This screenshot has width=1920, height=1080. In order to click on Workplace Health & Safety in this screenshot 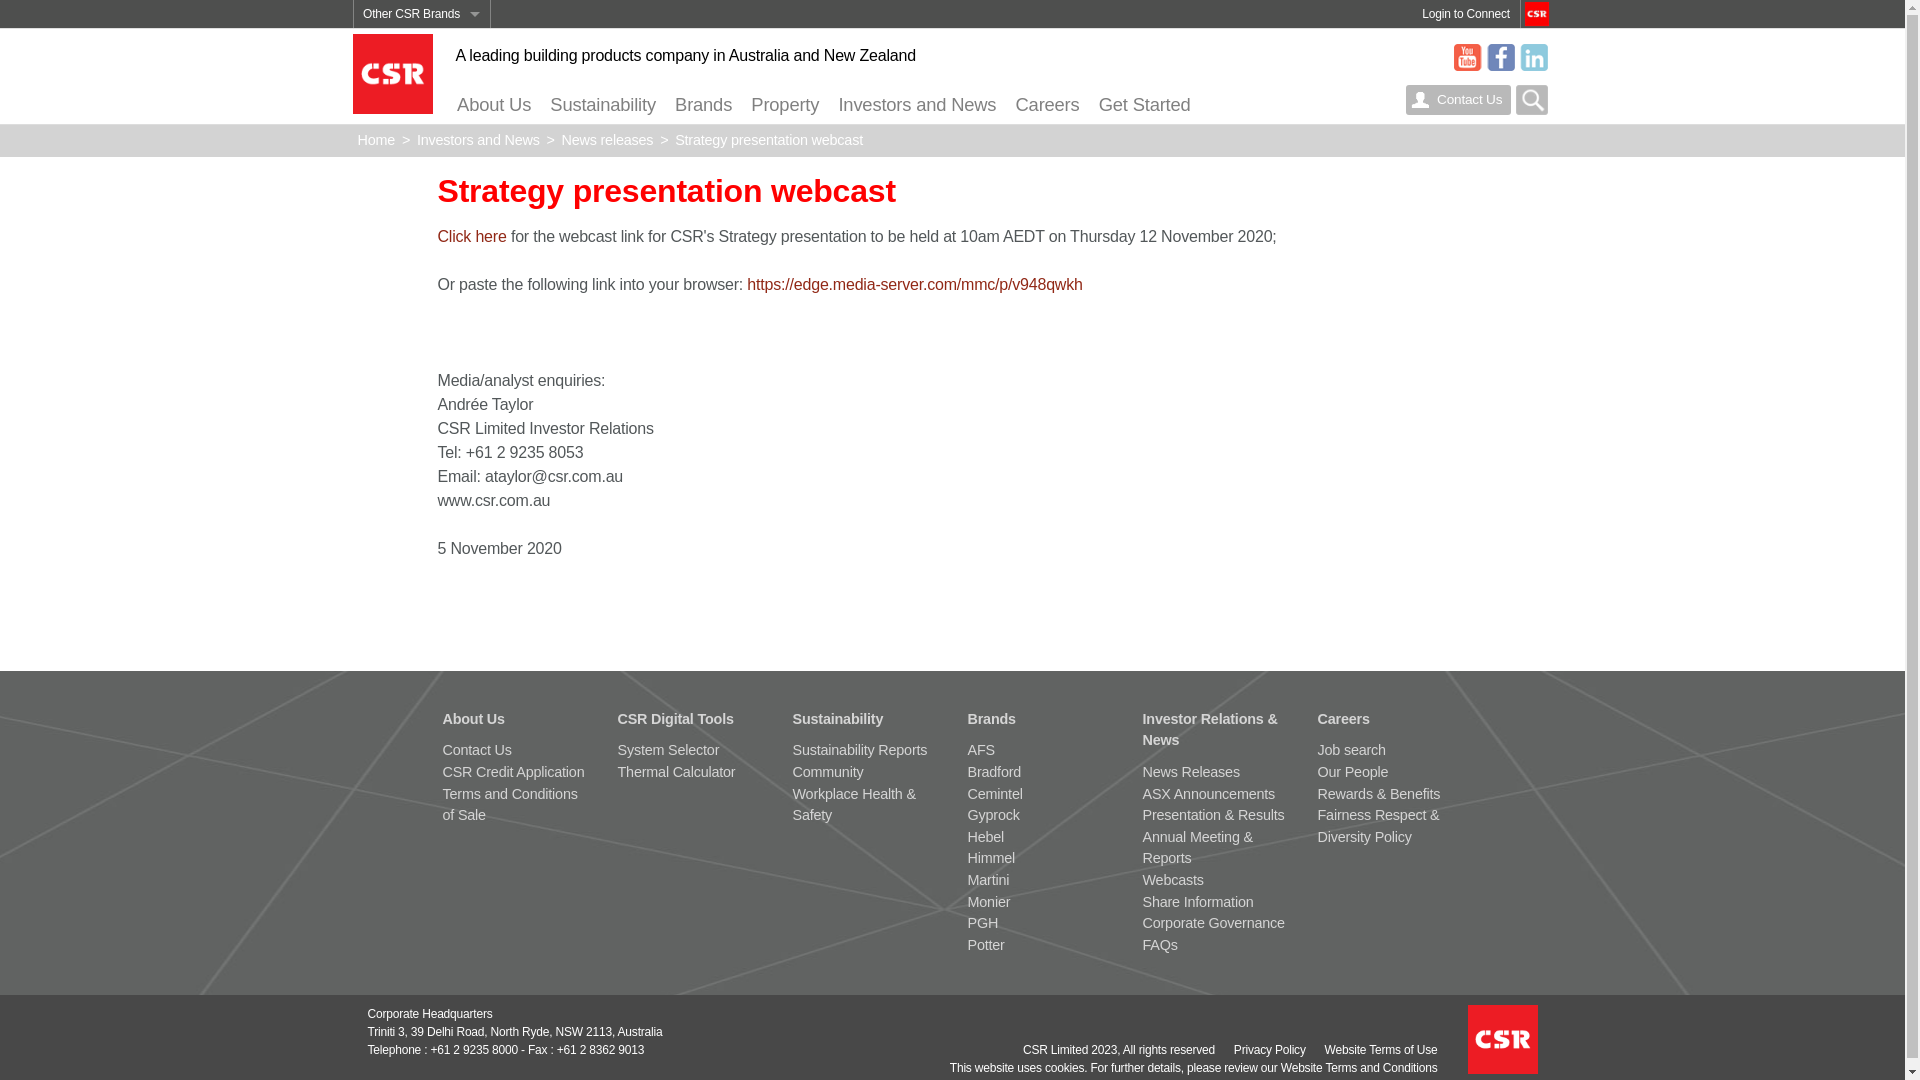, I will do `click(854, 805)`.